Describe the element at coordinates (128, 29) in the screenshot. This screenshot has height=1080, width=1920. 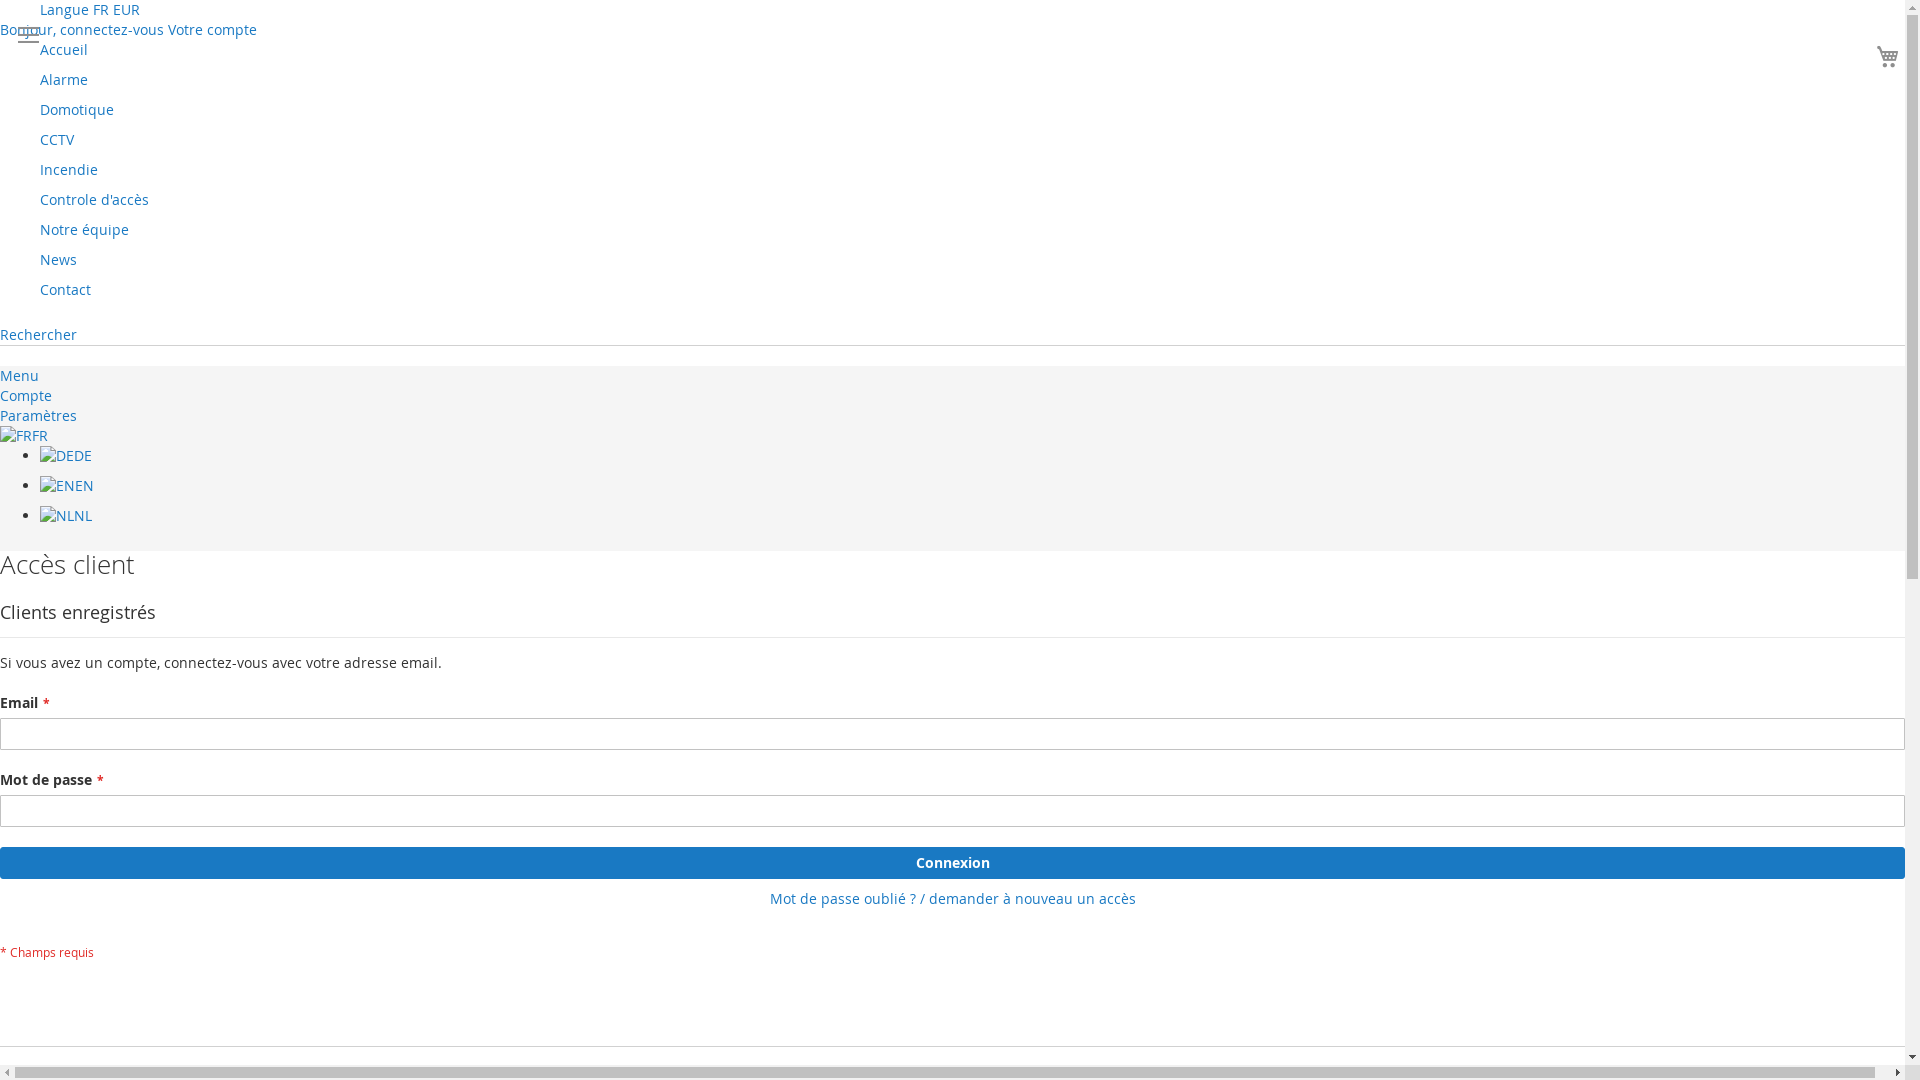
I see `Bonjour, connectez-vous Votre compte` at that location.